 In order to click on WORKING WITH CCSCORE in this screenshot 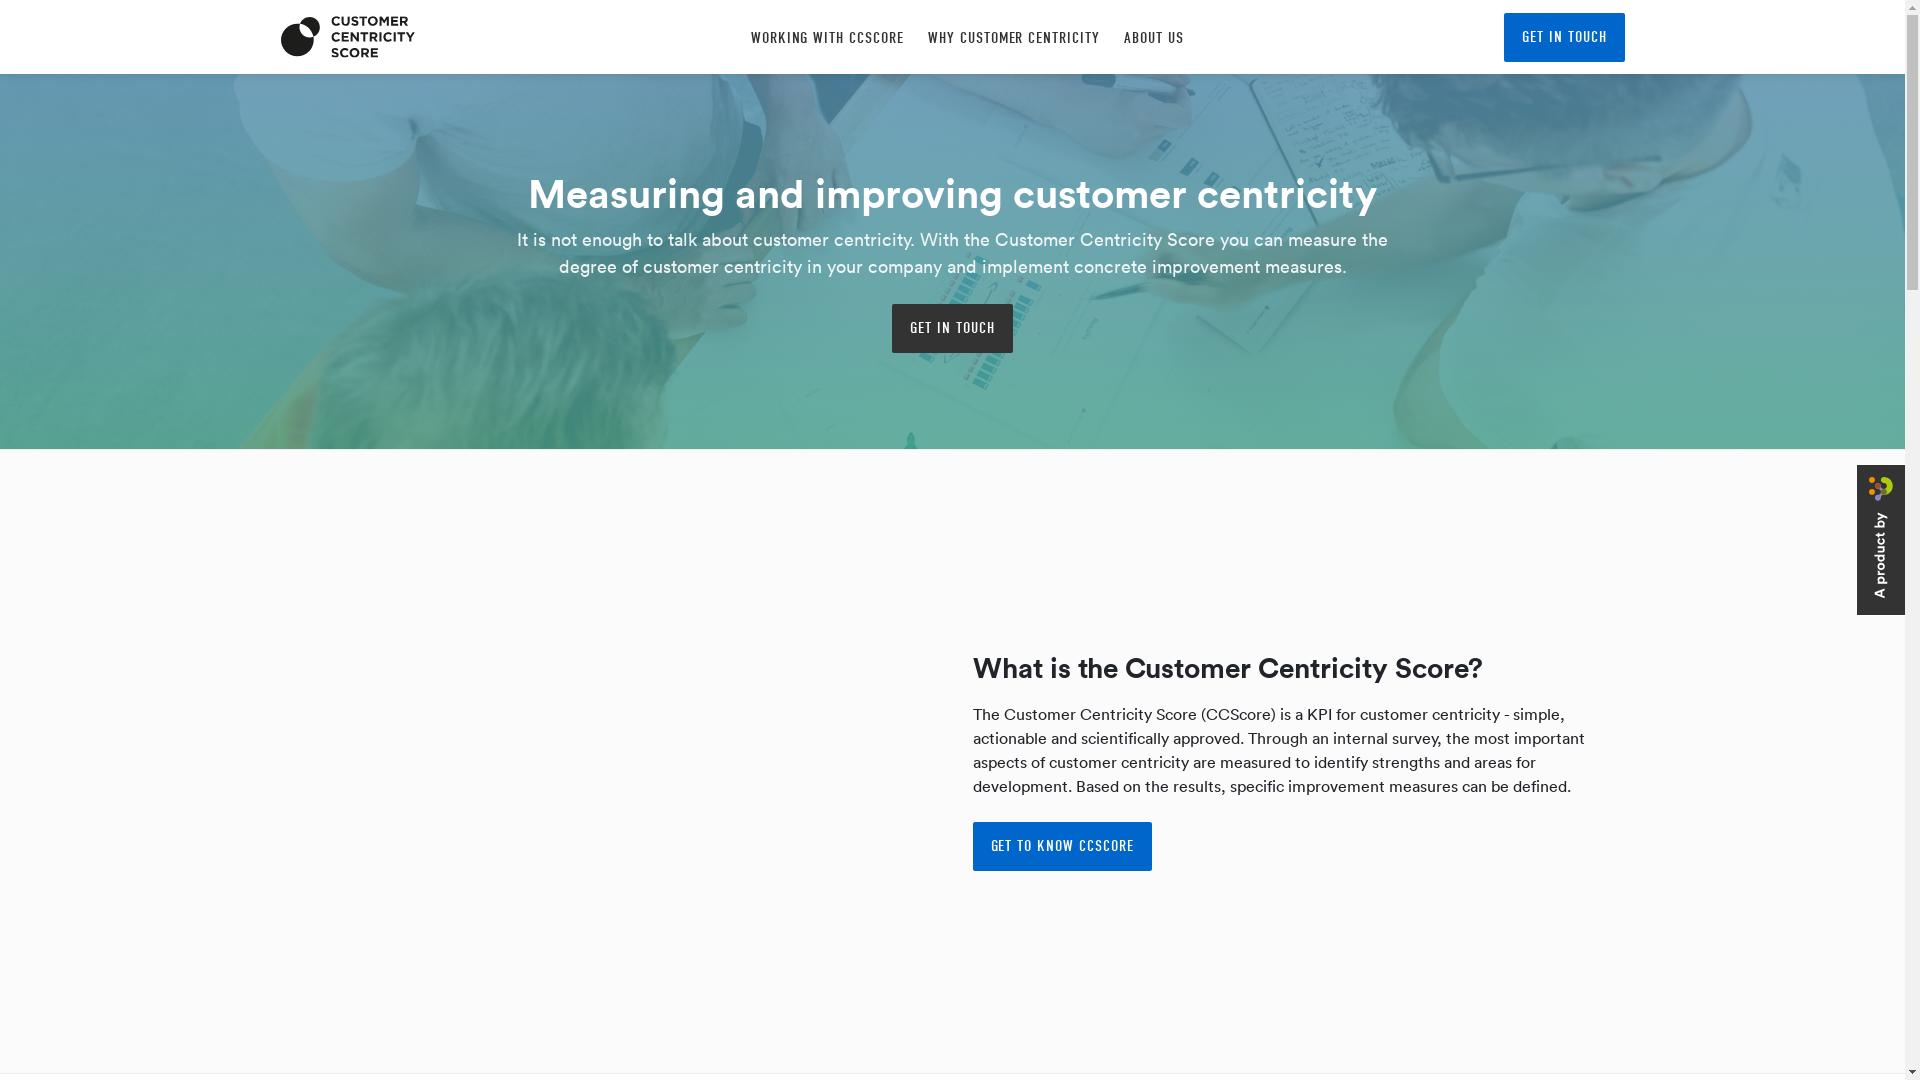, I will do `click(828, 38)`.